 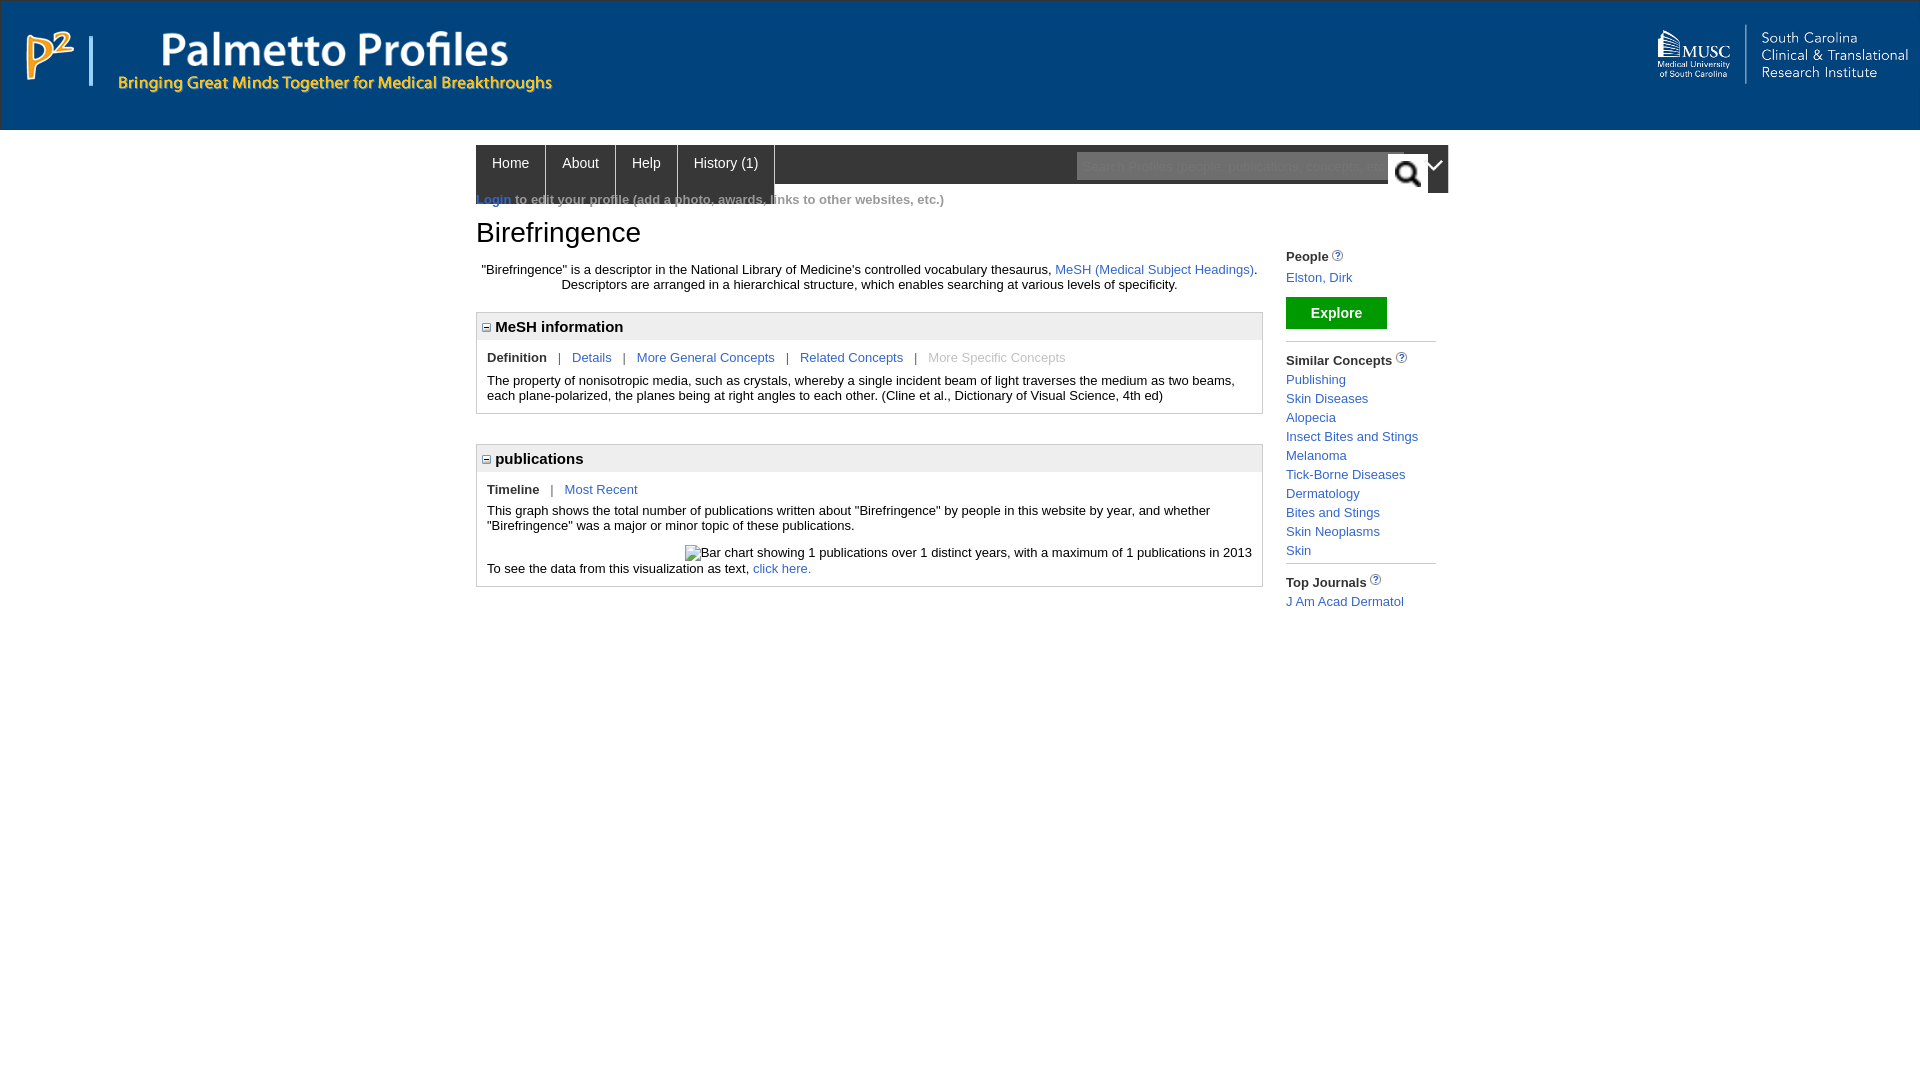 What do you see at coordinates (782, 568) in the screenshot?
I see `click here.` at bounding box center [782, 568].